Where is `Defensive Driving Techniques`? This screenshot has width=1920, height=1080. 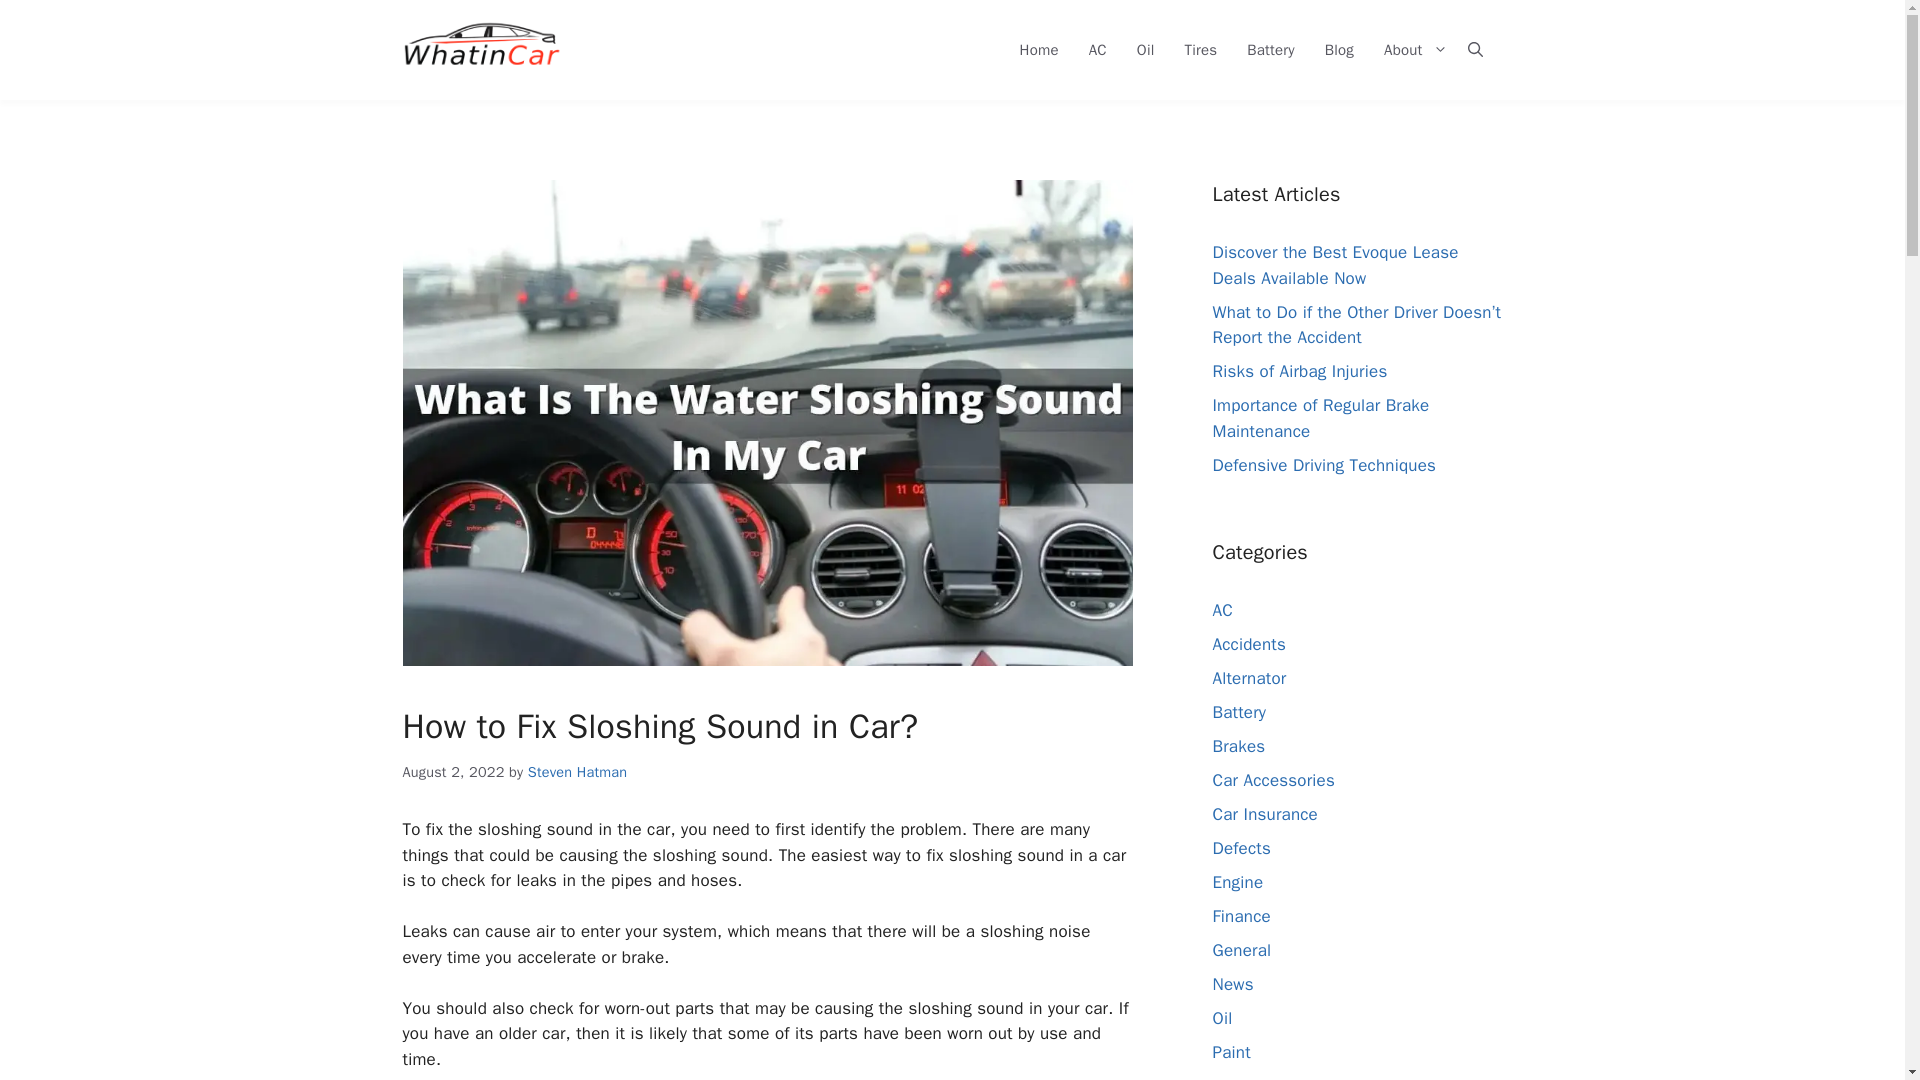
Defensive Driving Techniques is located at coordinates (1324, 464).